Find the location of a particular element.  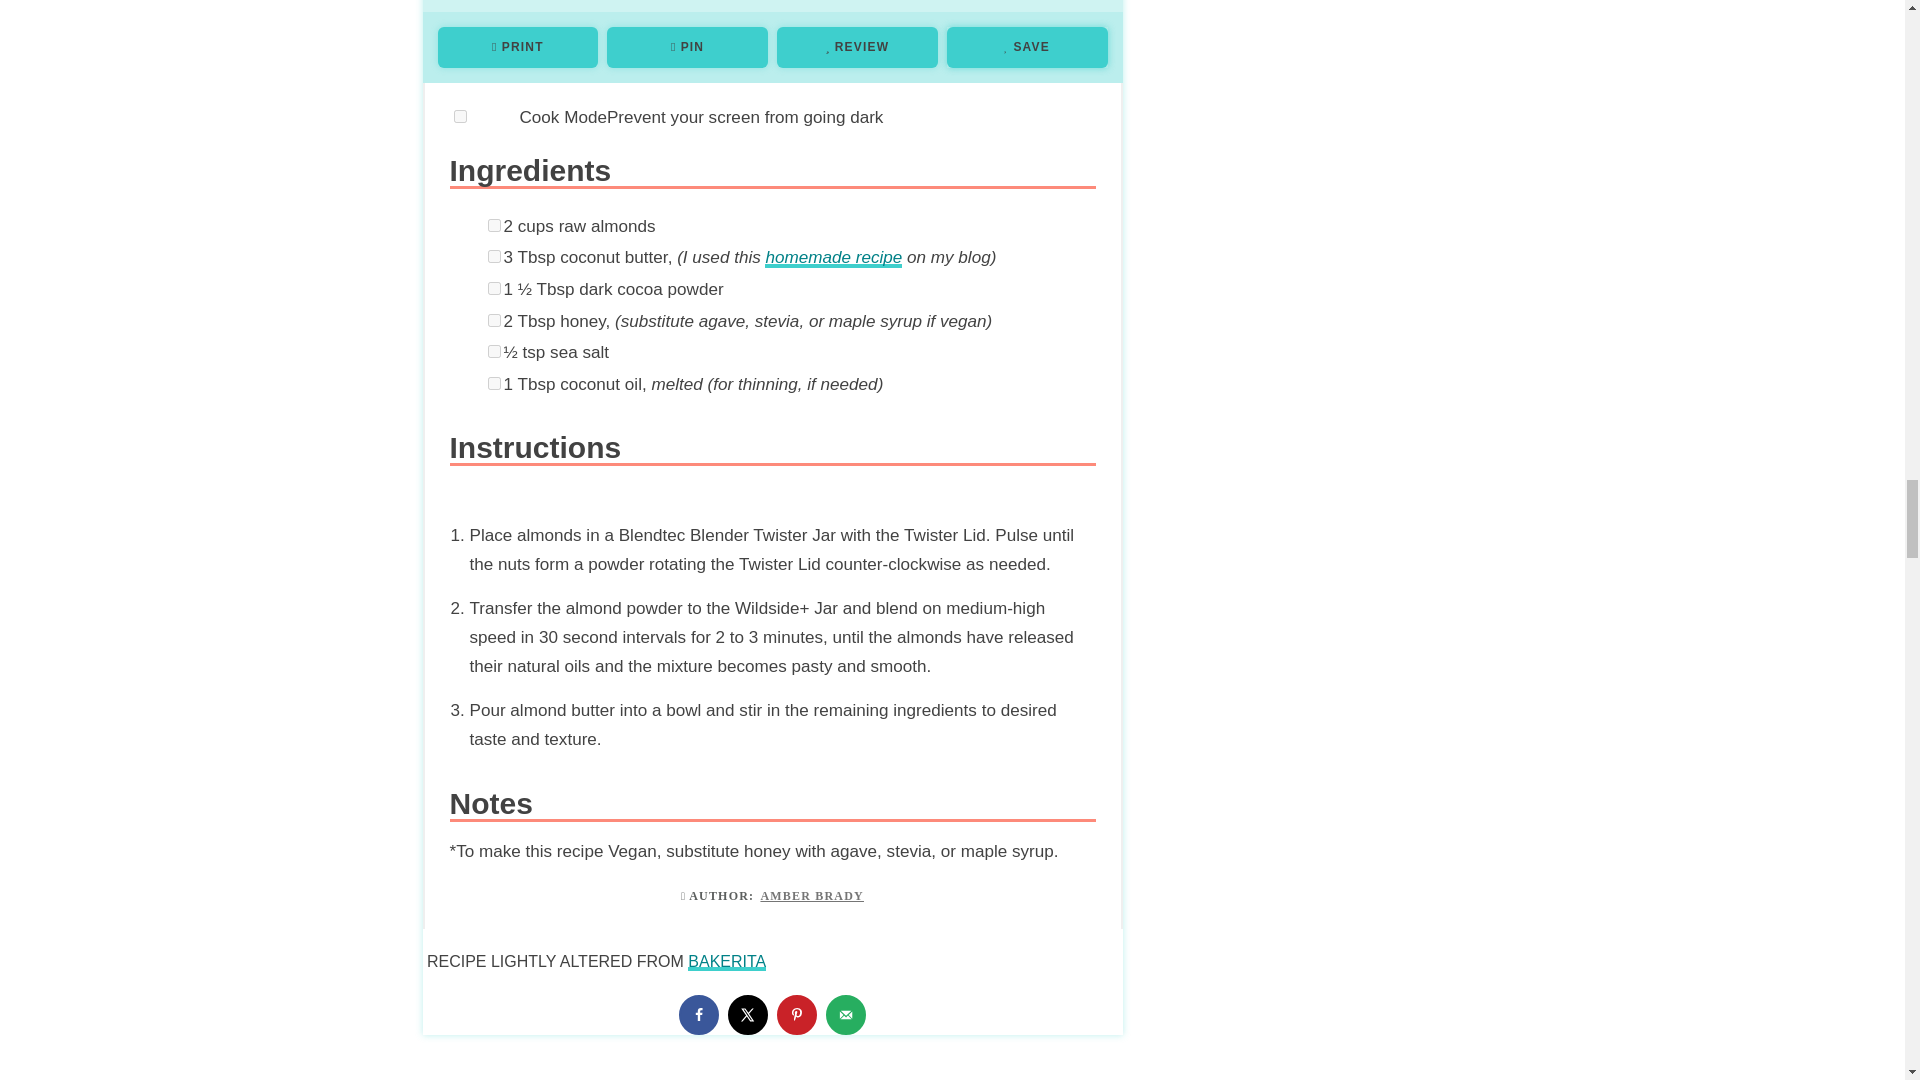

Send over email is located at coordinates (845, 1014).